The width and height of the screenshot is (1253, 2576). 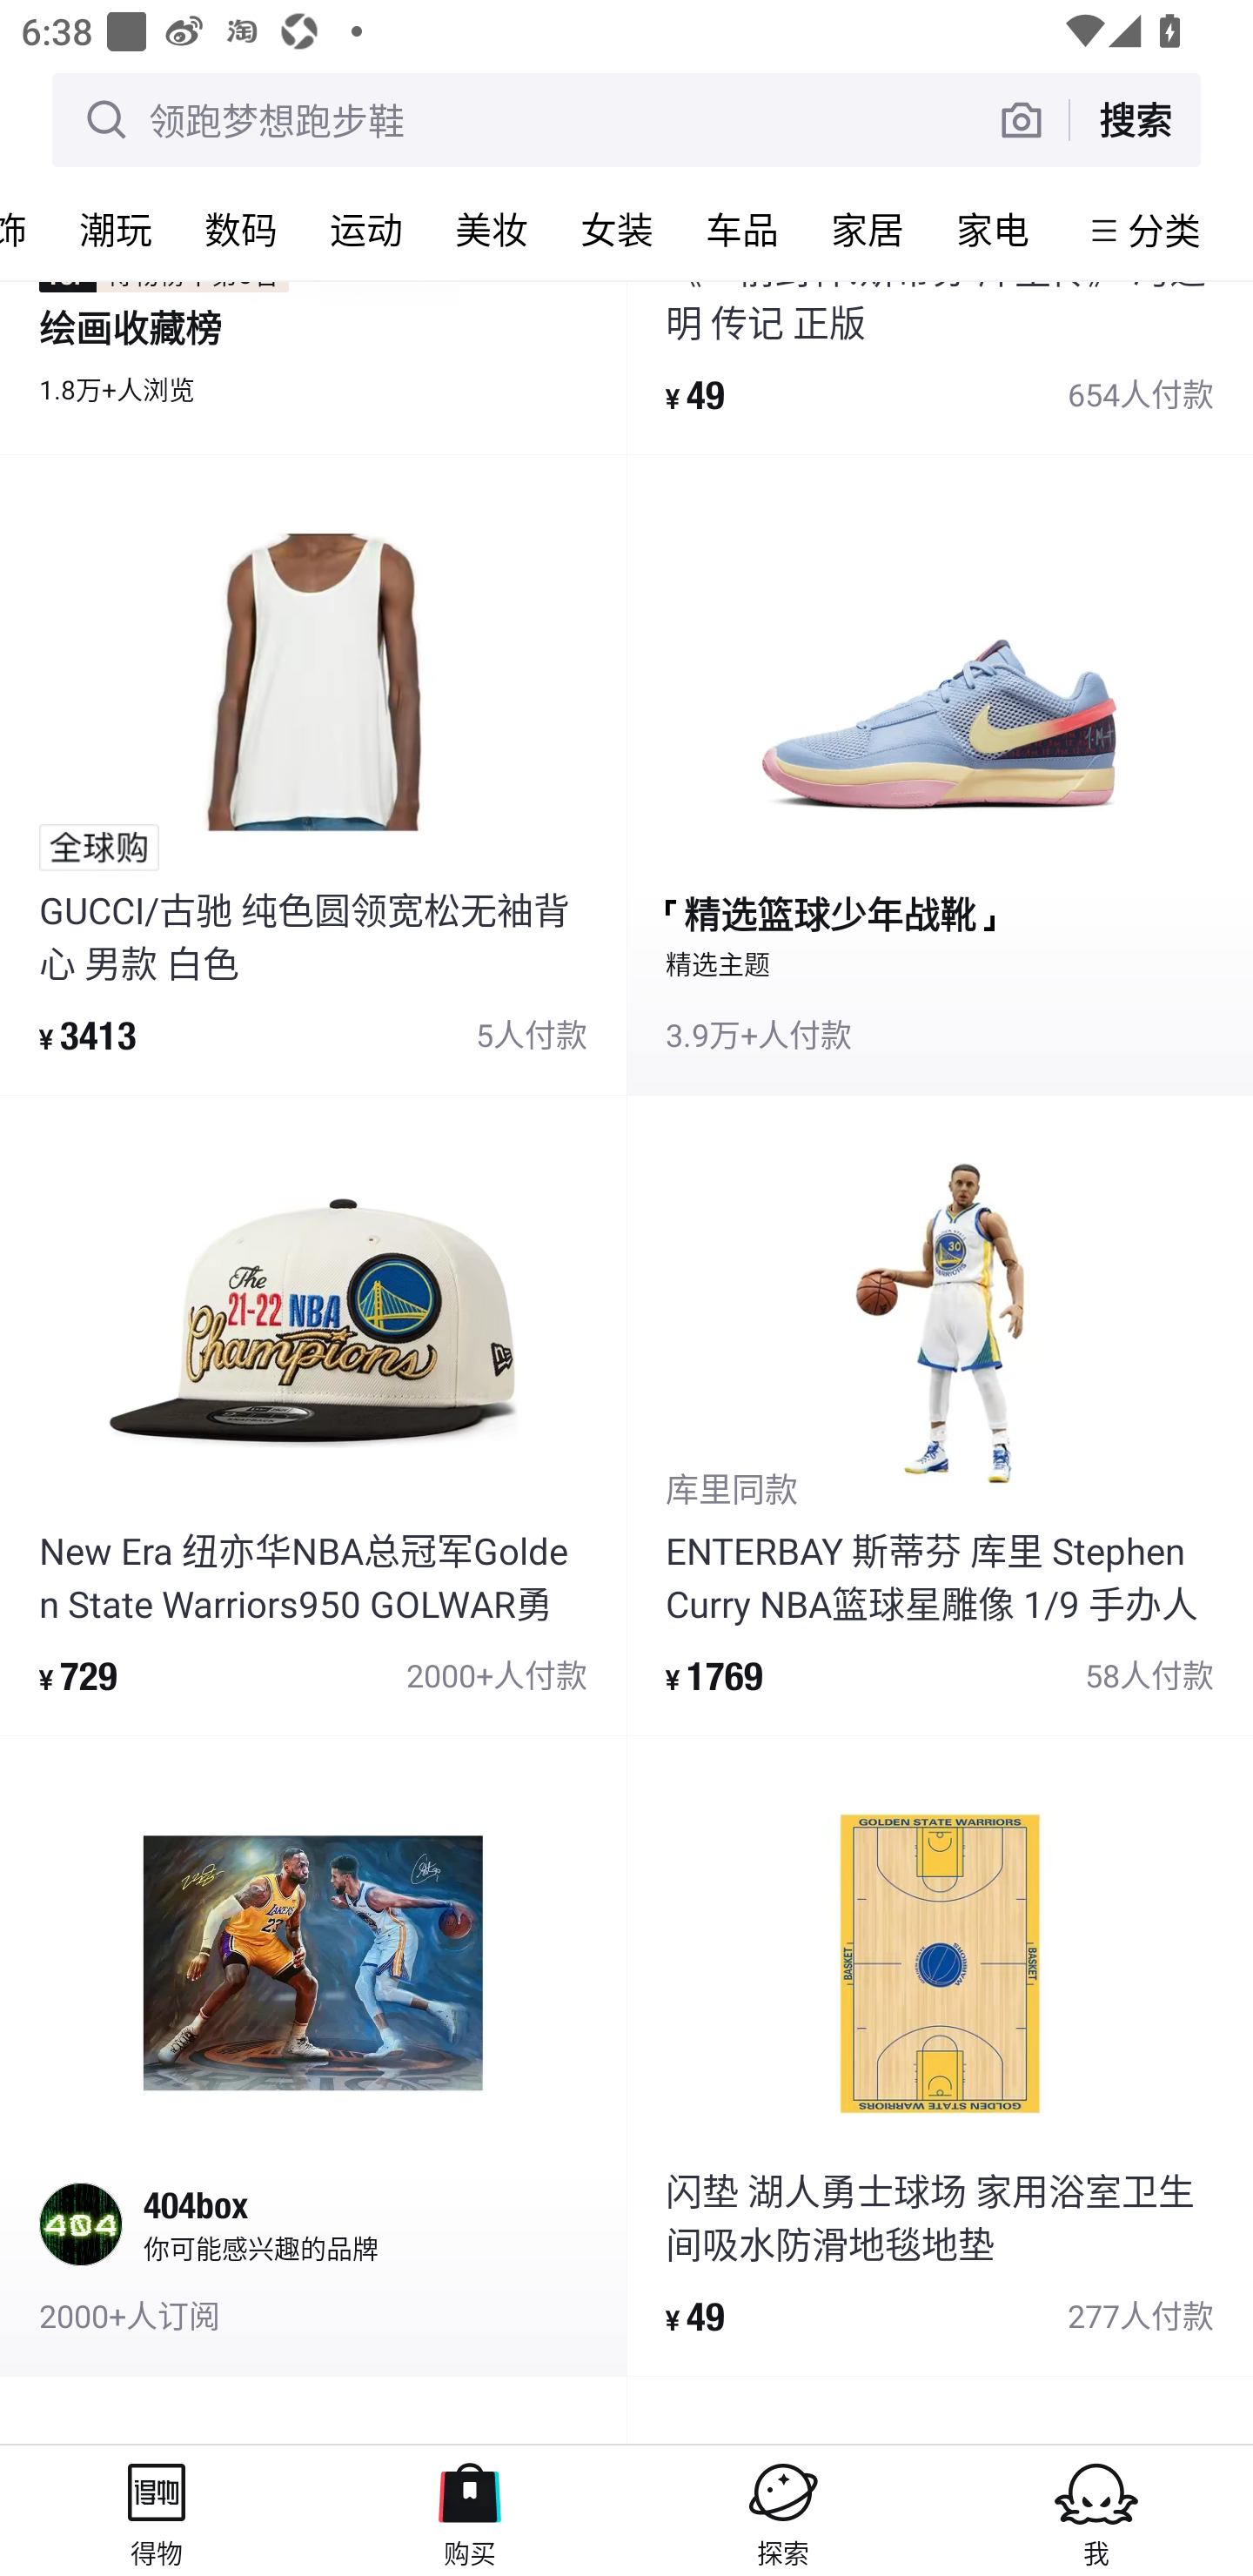 I want to click on 美妆, so click(x=491, y=229).